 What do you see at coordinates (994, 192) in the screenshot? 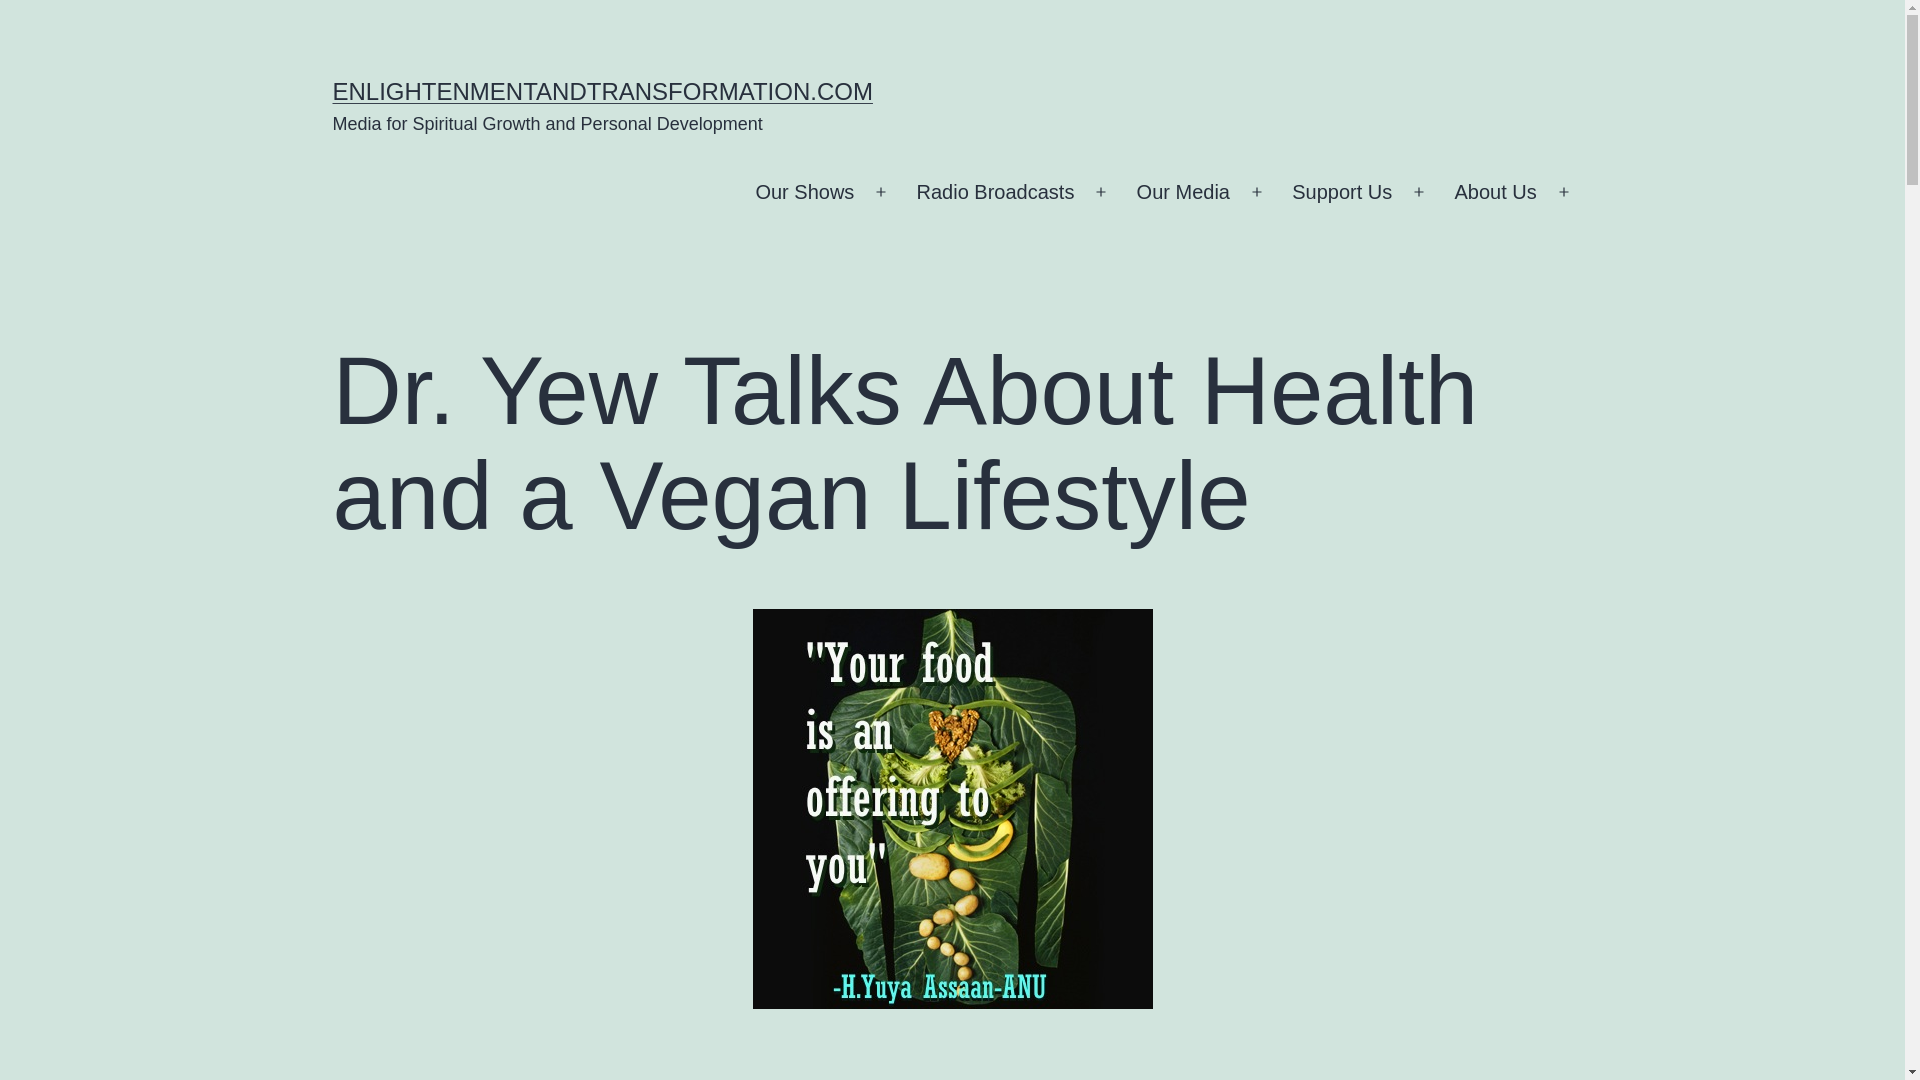
I see `Radio Broadcasts` at bounding box center [994, 192].